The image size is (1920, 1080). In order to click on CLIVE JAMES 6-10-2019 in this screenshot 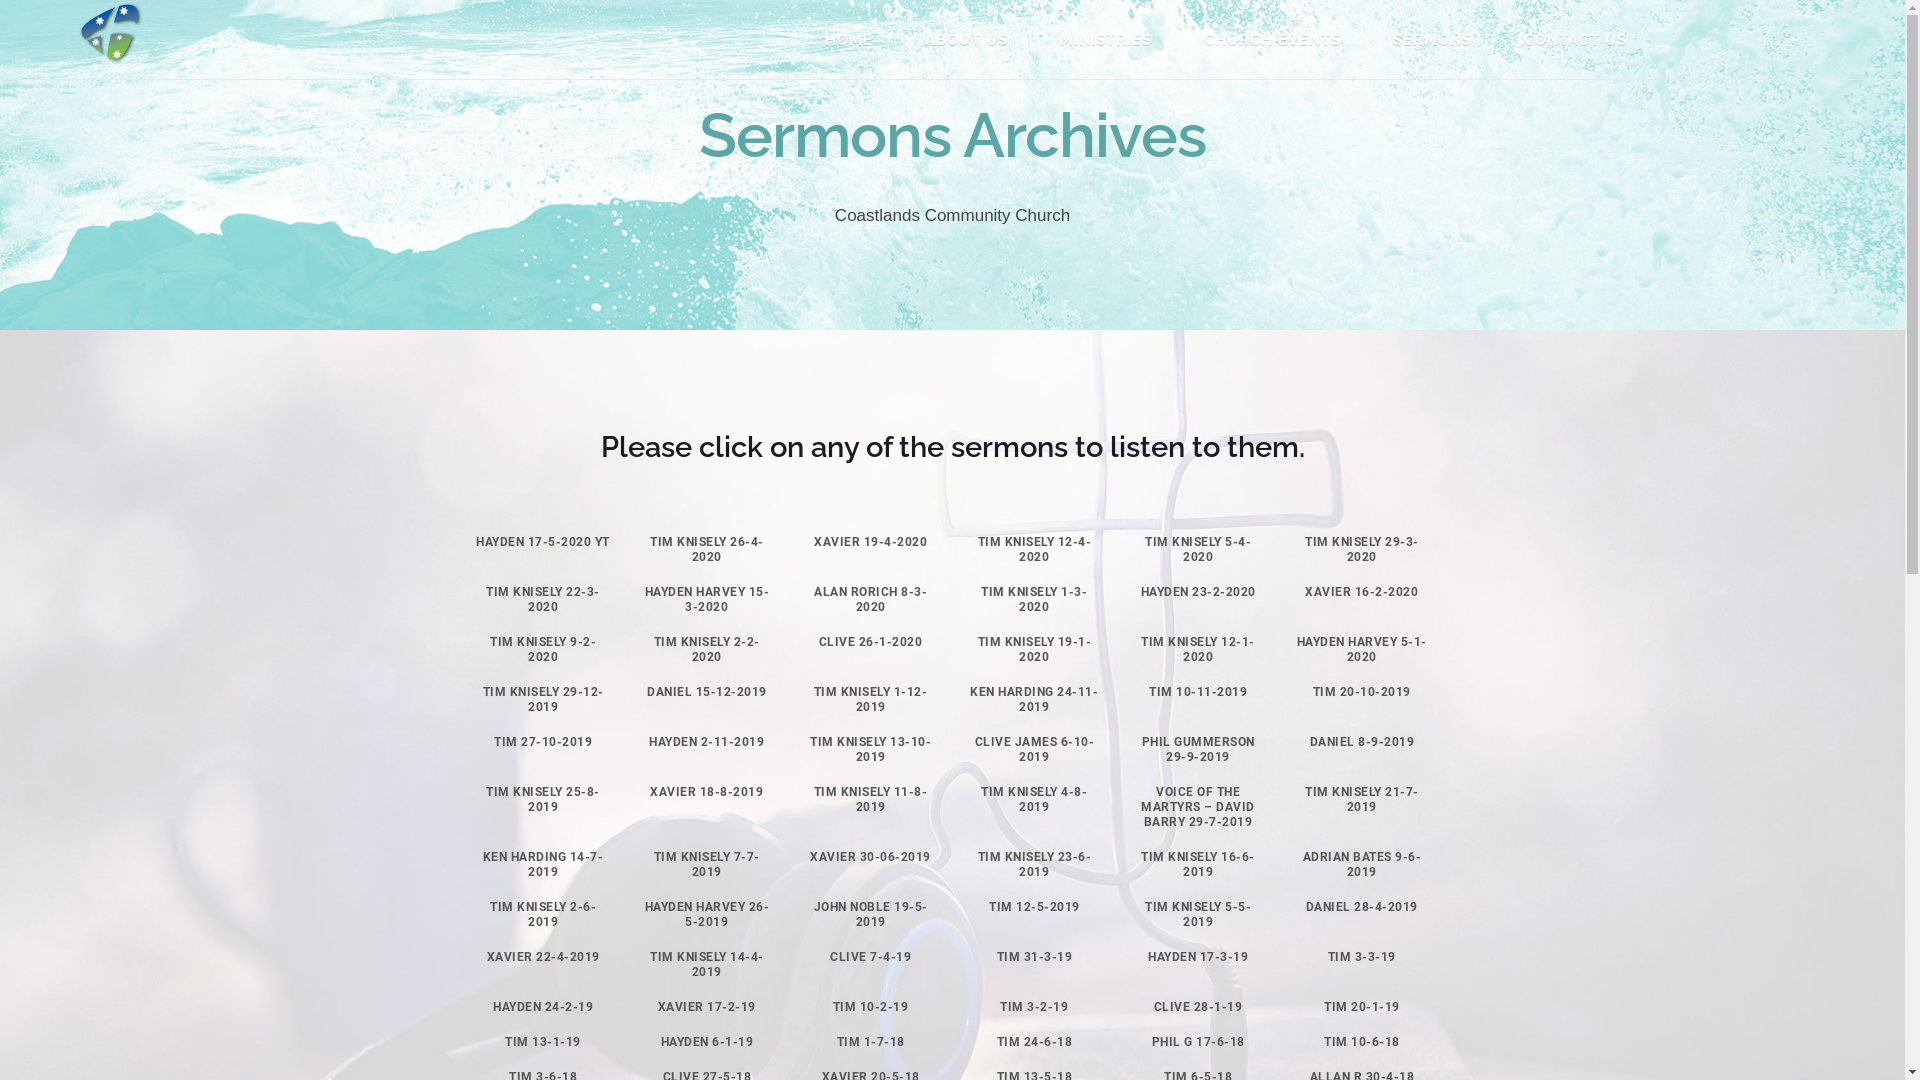, I will do `click(1035, 750)`.